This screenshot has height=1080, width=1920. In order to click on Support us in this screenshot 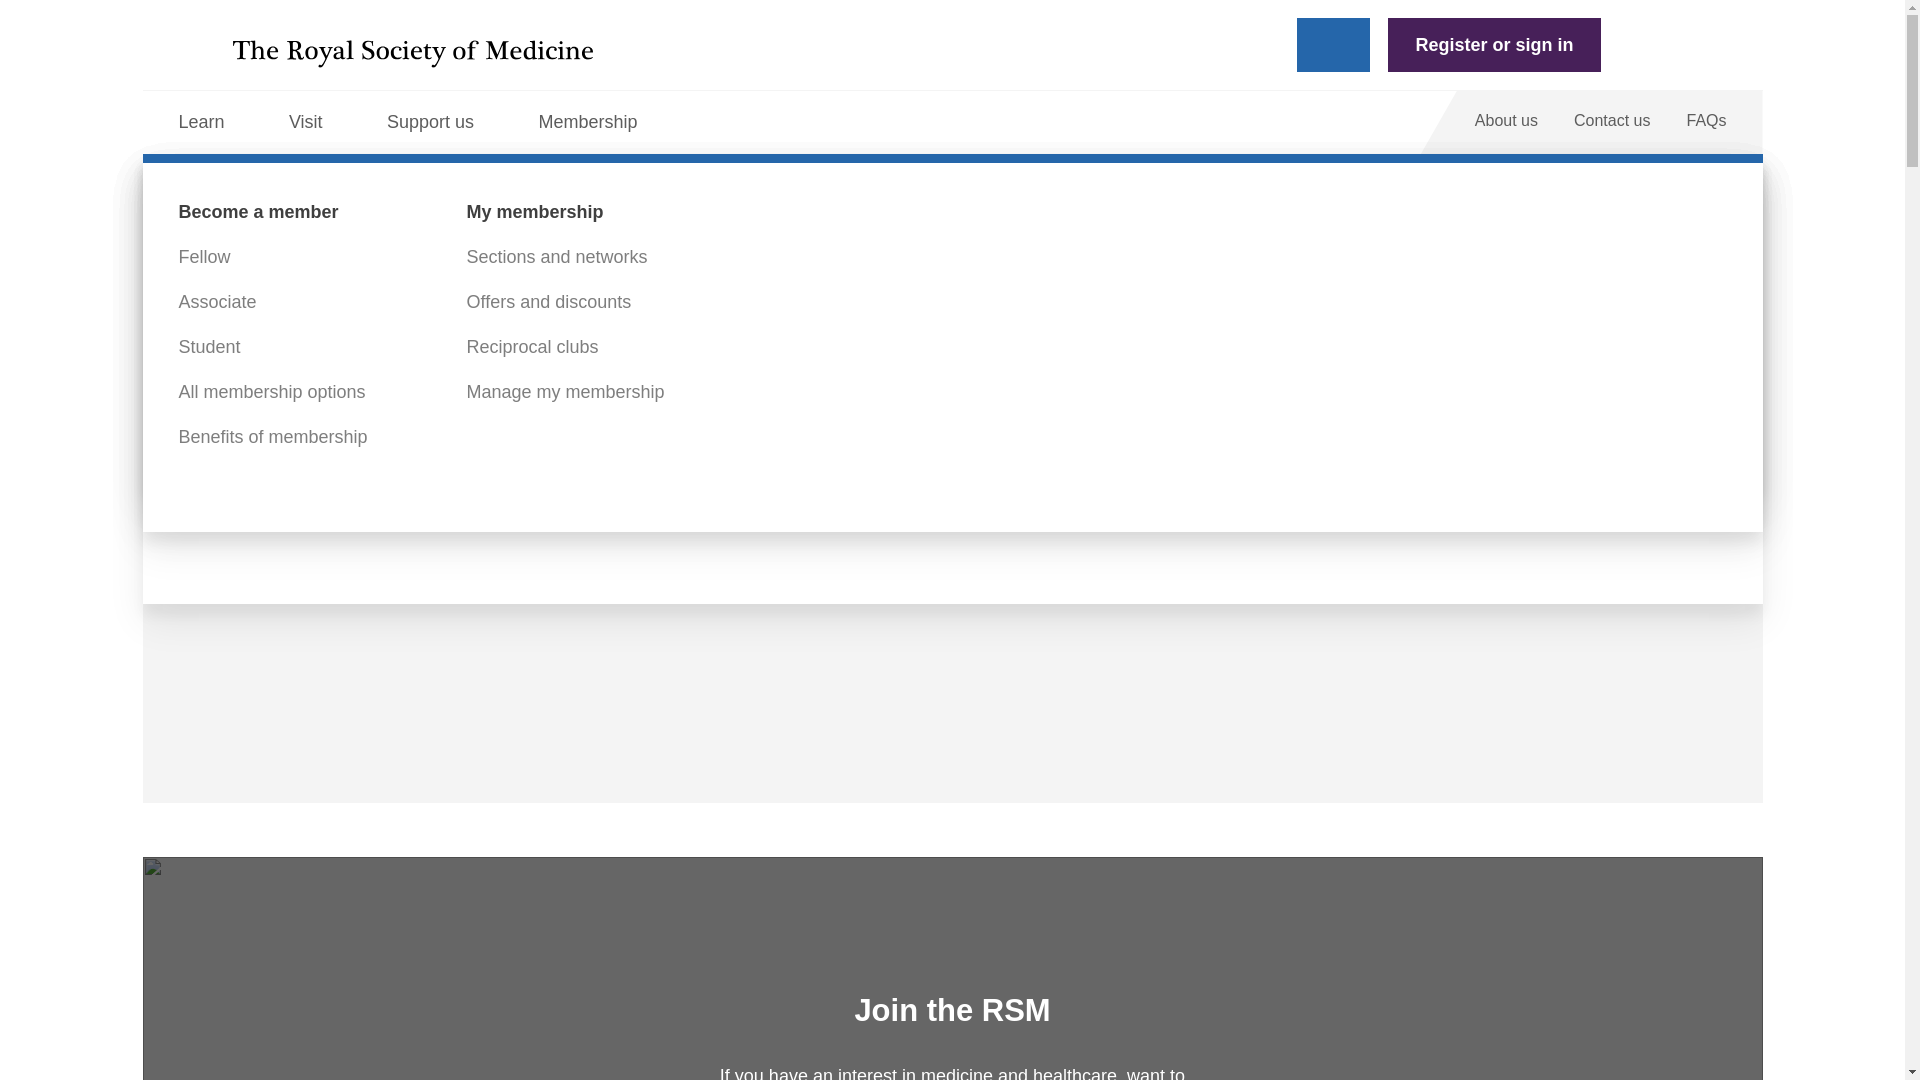, I will do `click(444, 122)`.